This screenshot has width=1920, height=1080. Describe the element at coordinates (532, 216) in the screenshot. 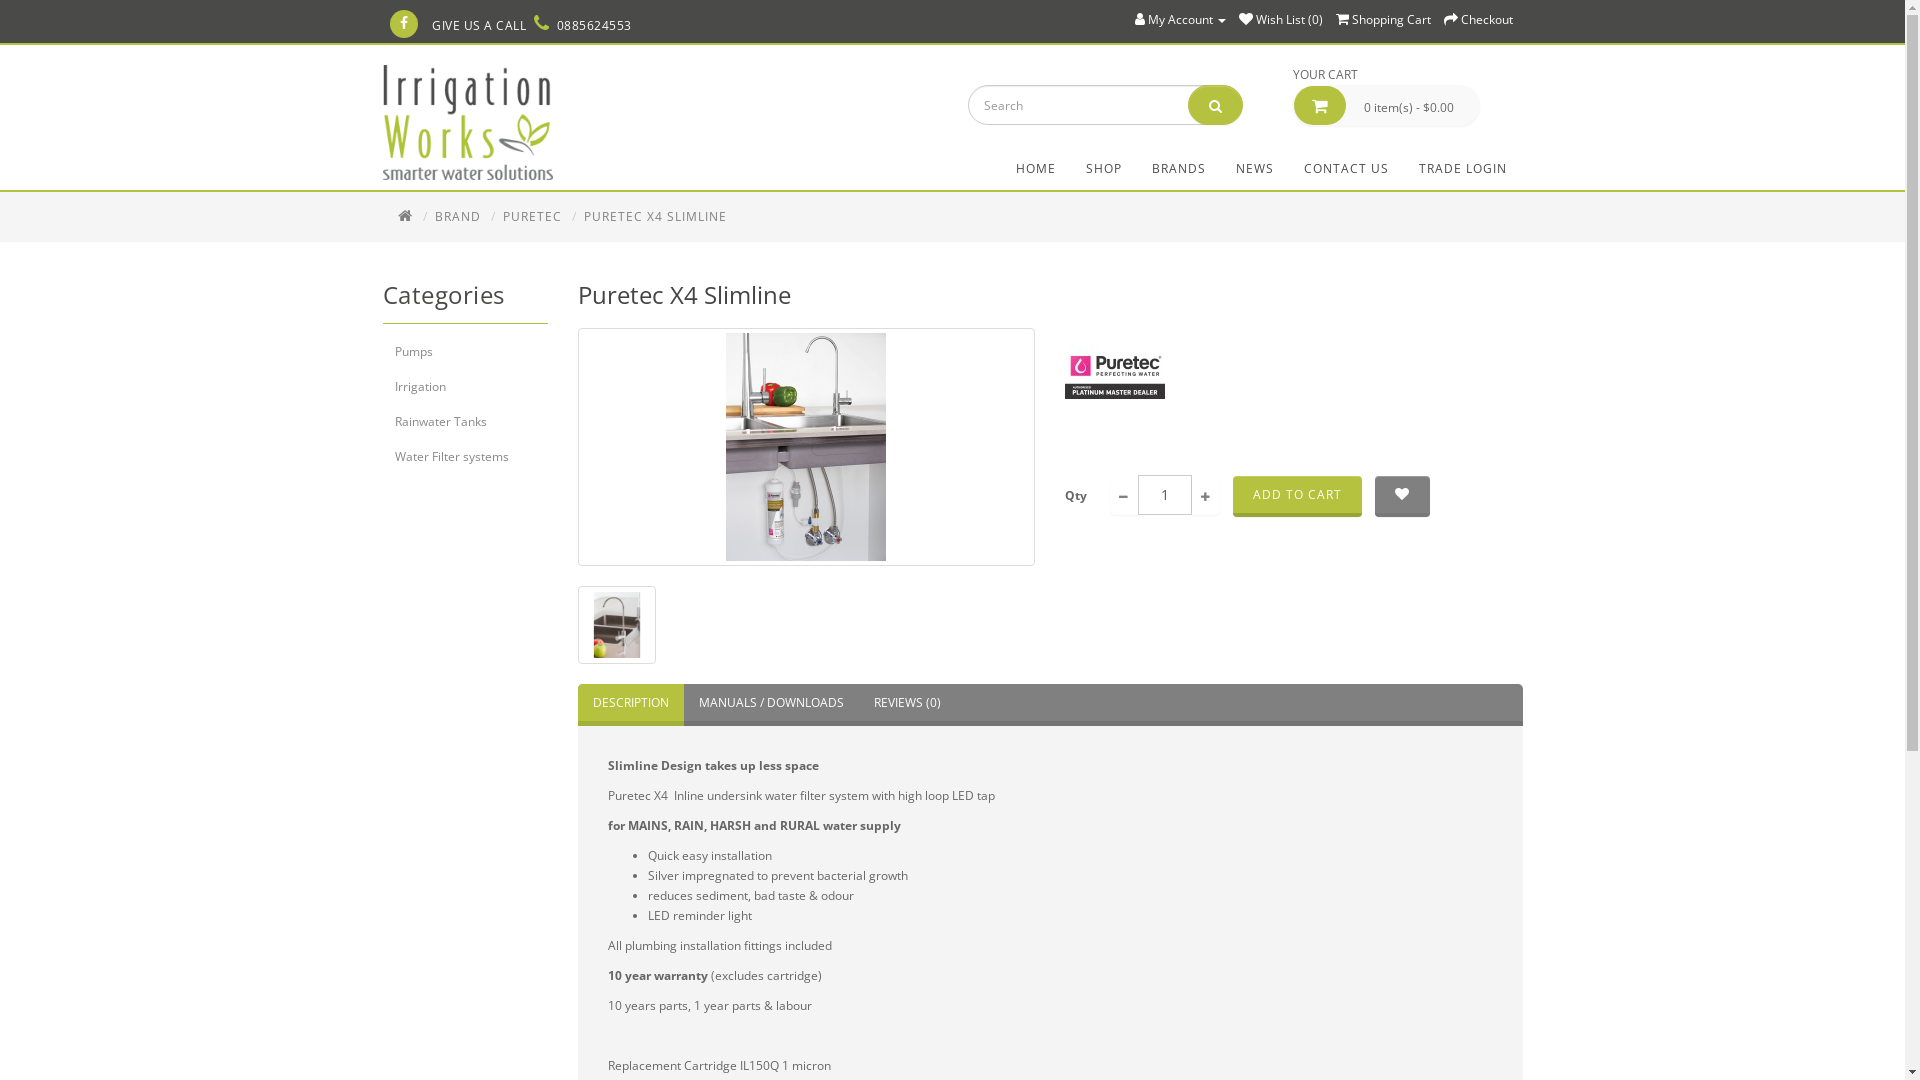

I see `PURETEC` at that location.